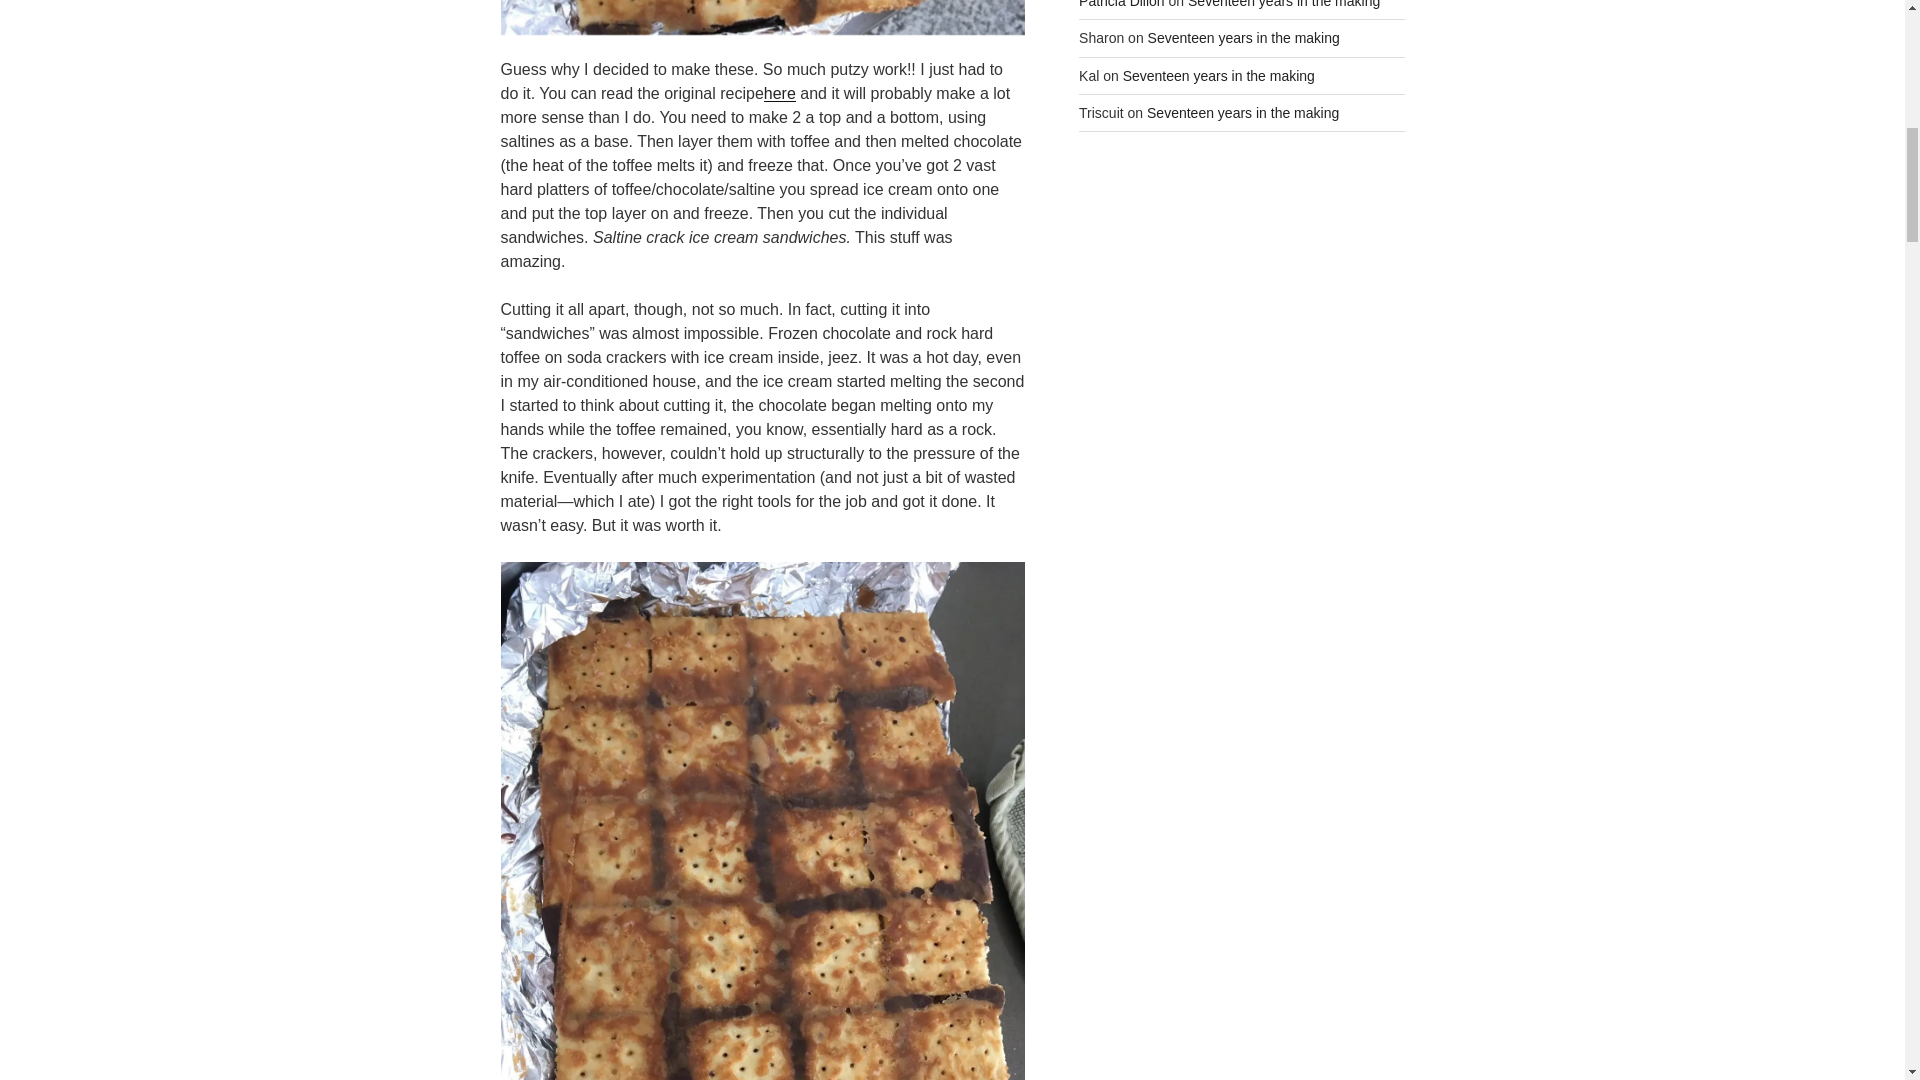  Describe the element at coordinates (1122, 4) in the screenshot. I see `Patricia Dillon` at that location.